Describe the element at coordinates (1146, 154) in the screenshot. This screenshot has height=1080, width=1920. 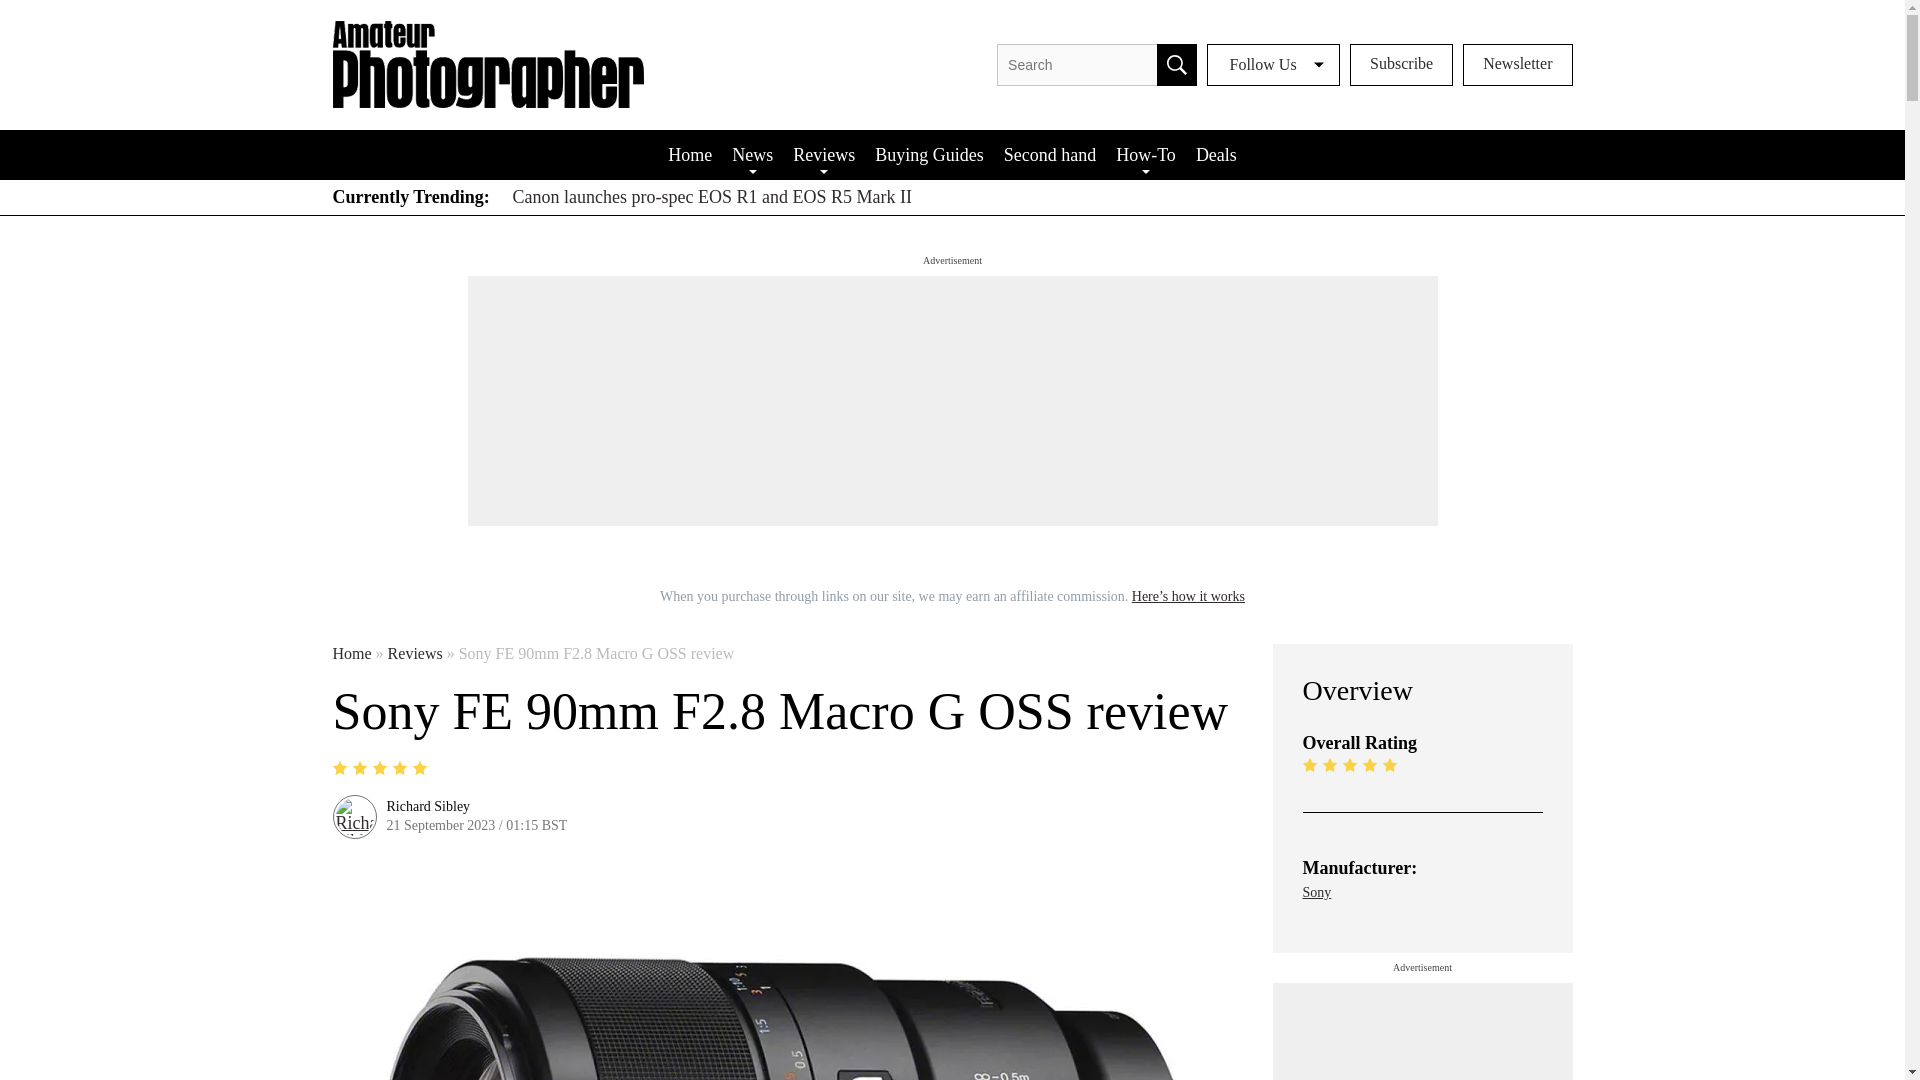
I see `How-To` at that location.